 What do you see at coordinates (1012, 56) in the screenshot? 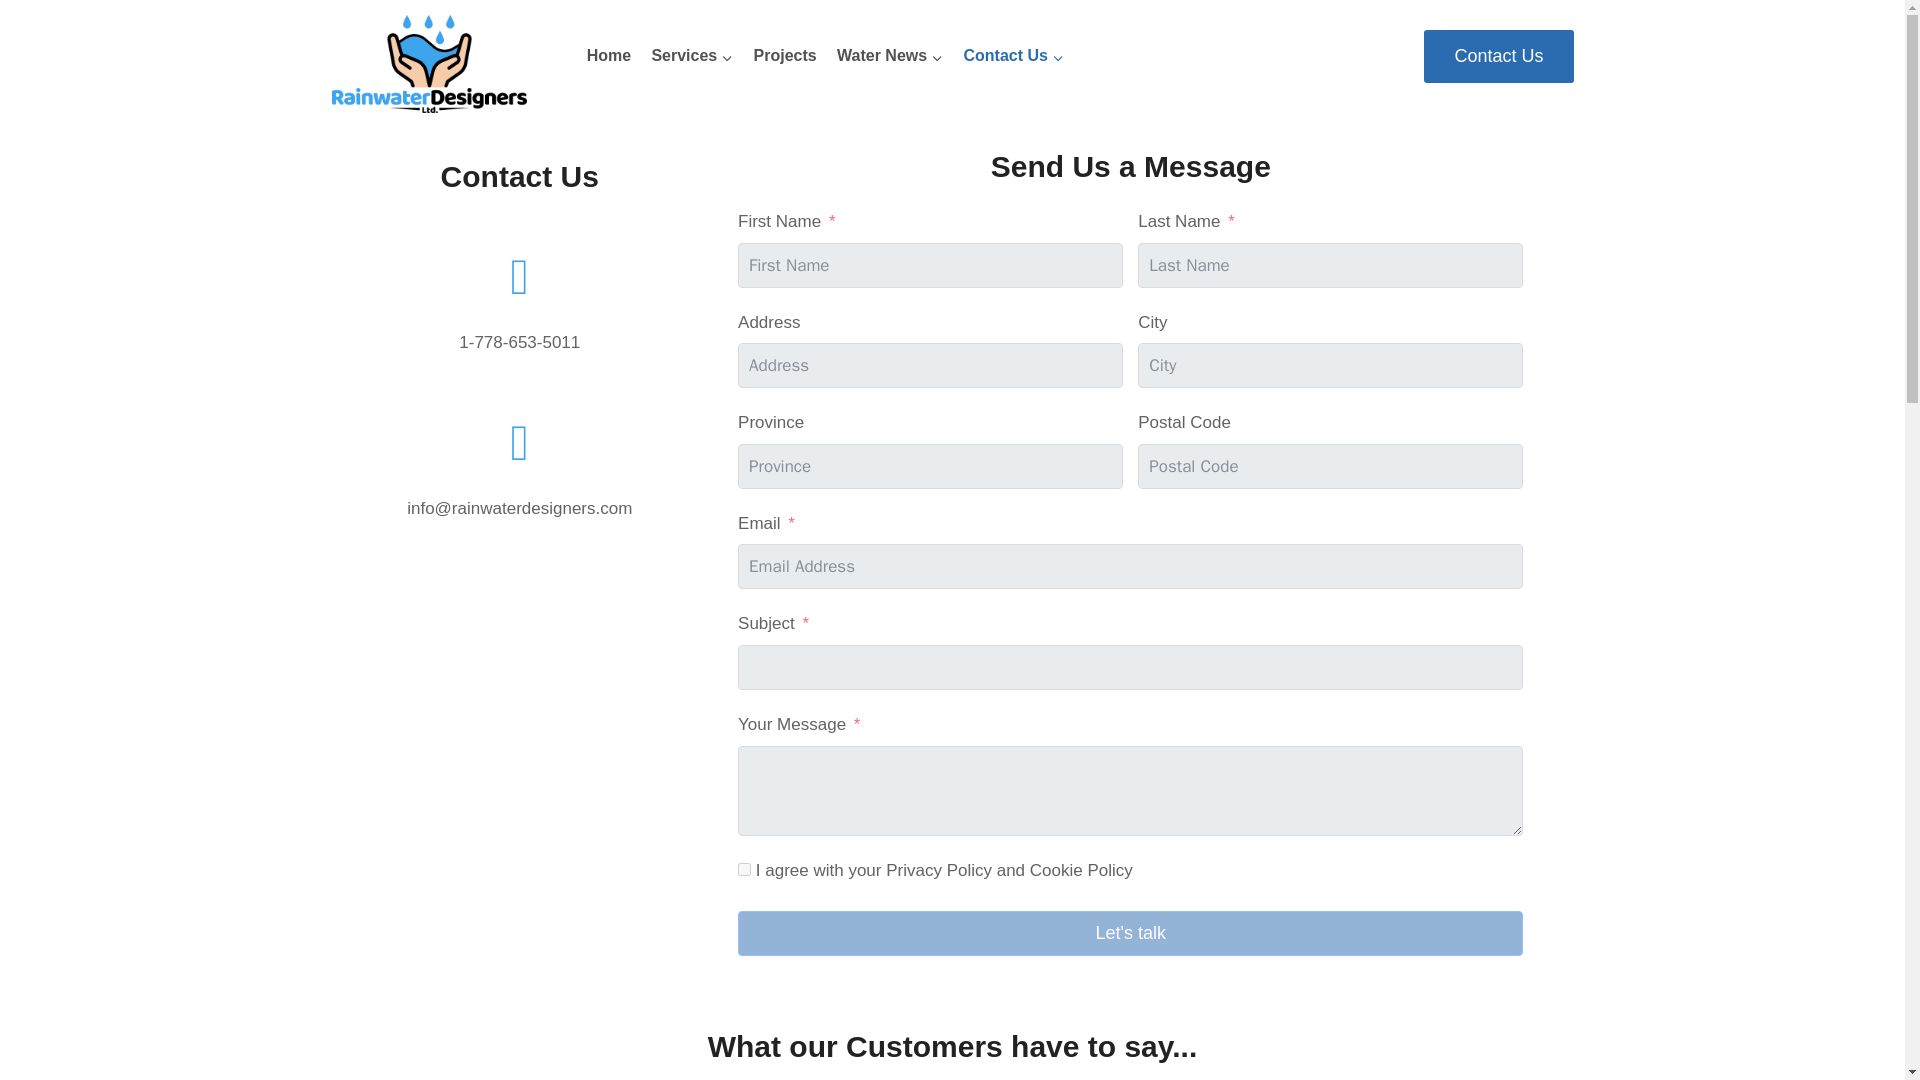
I see `Contact Us` at bounding box center [1012, 56].